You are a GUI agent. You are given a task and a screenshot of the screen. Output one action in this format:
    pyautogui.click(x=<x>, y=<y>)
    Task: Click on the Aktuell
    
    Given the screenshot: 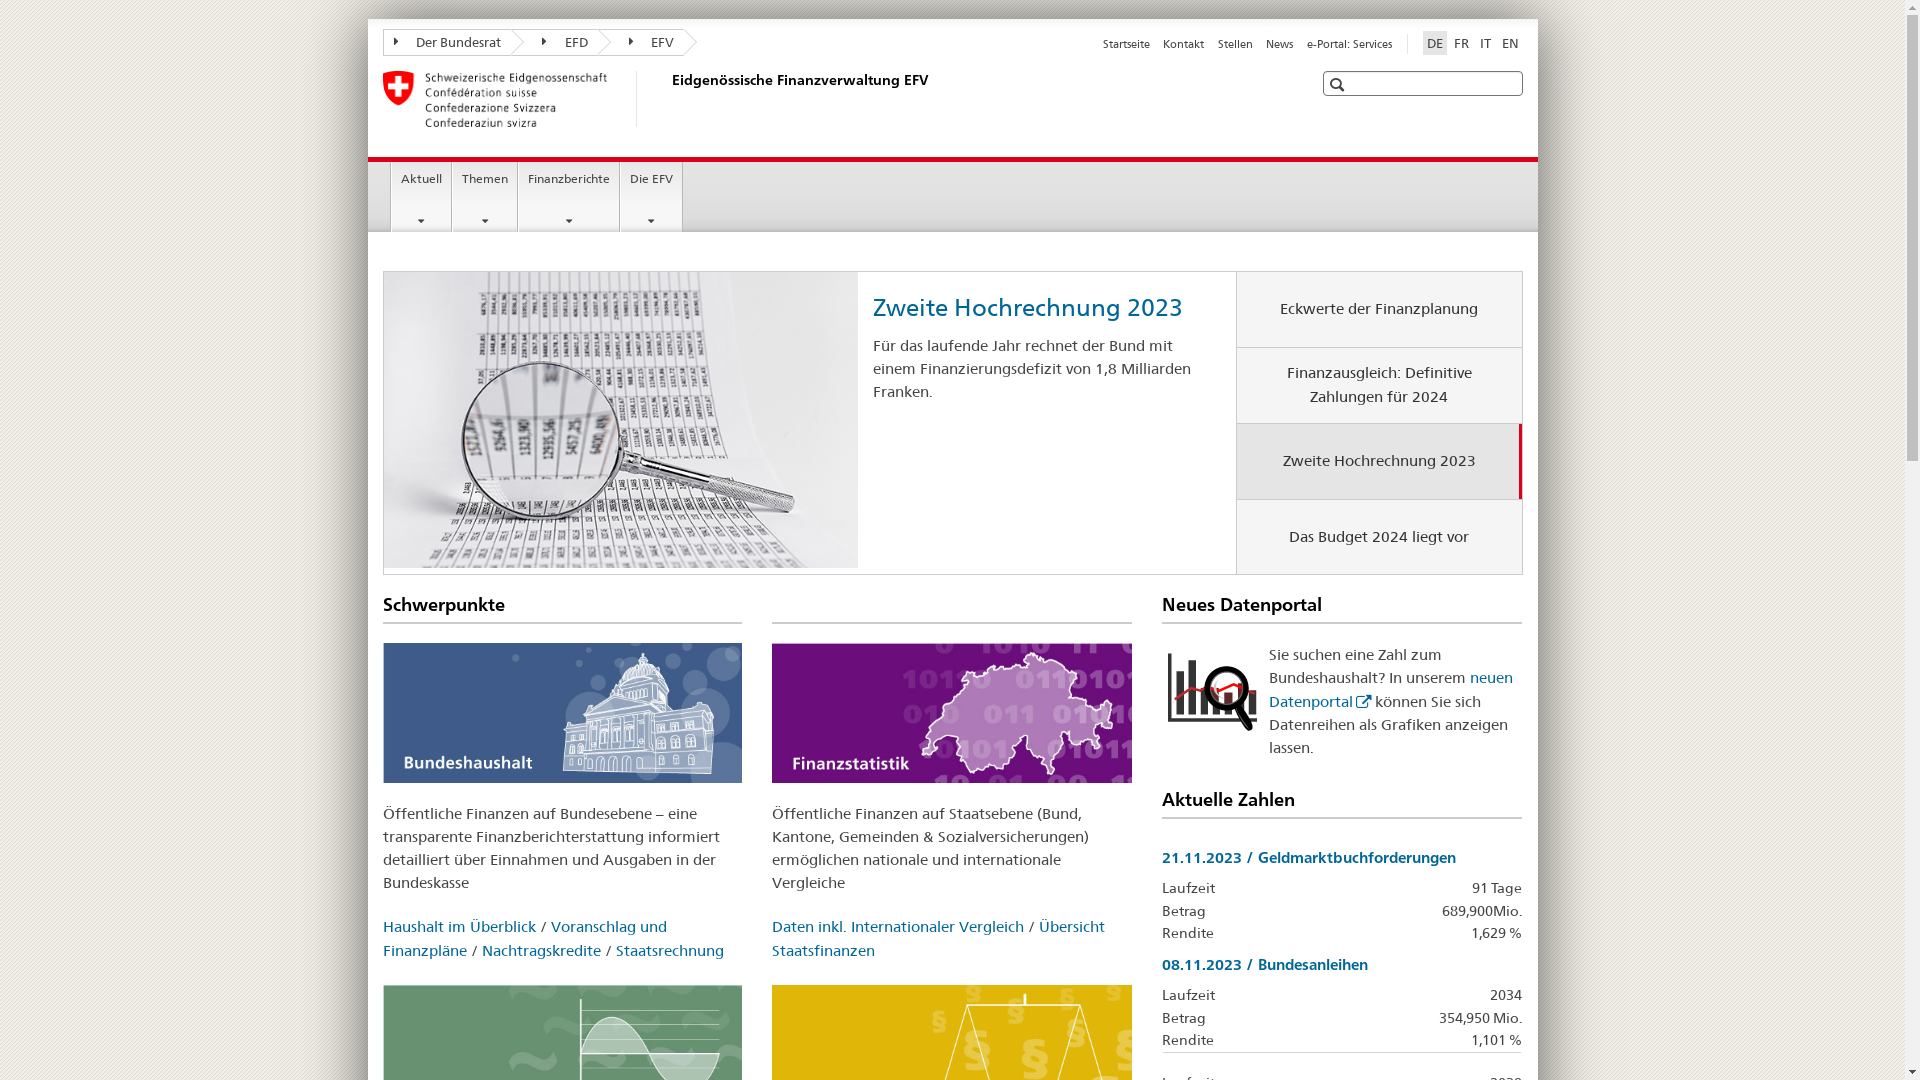 What is the action you would take?
    pyautogui.click(x=422, y=197)
    